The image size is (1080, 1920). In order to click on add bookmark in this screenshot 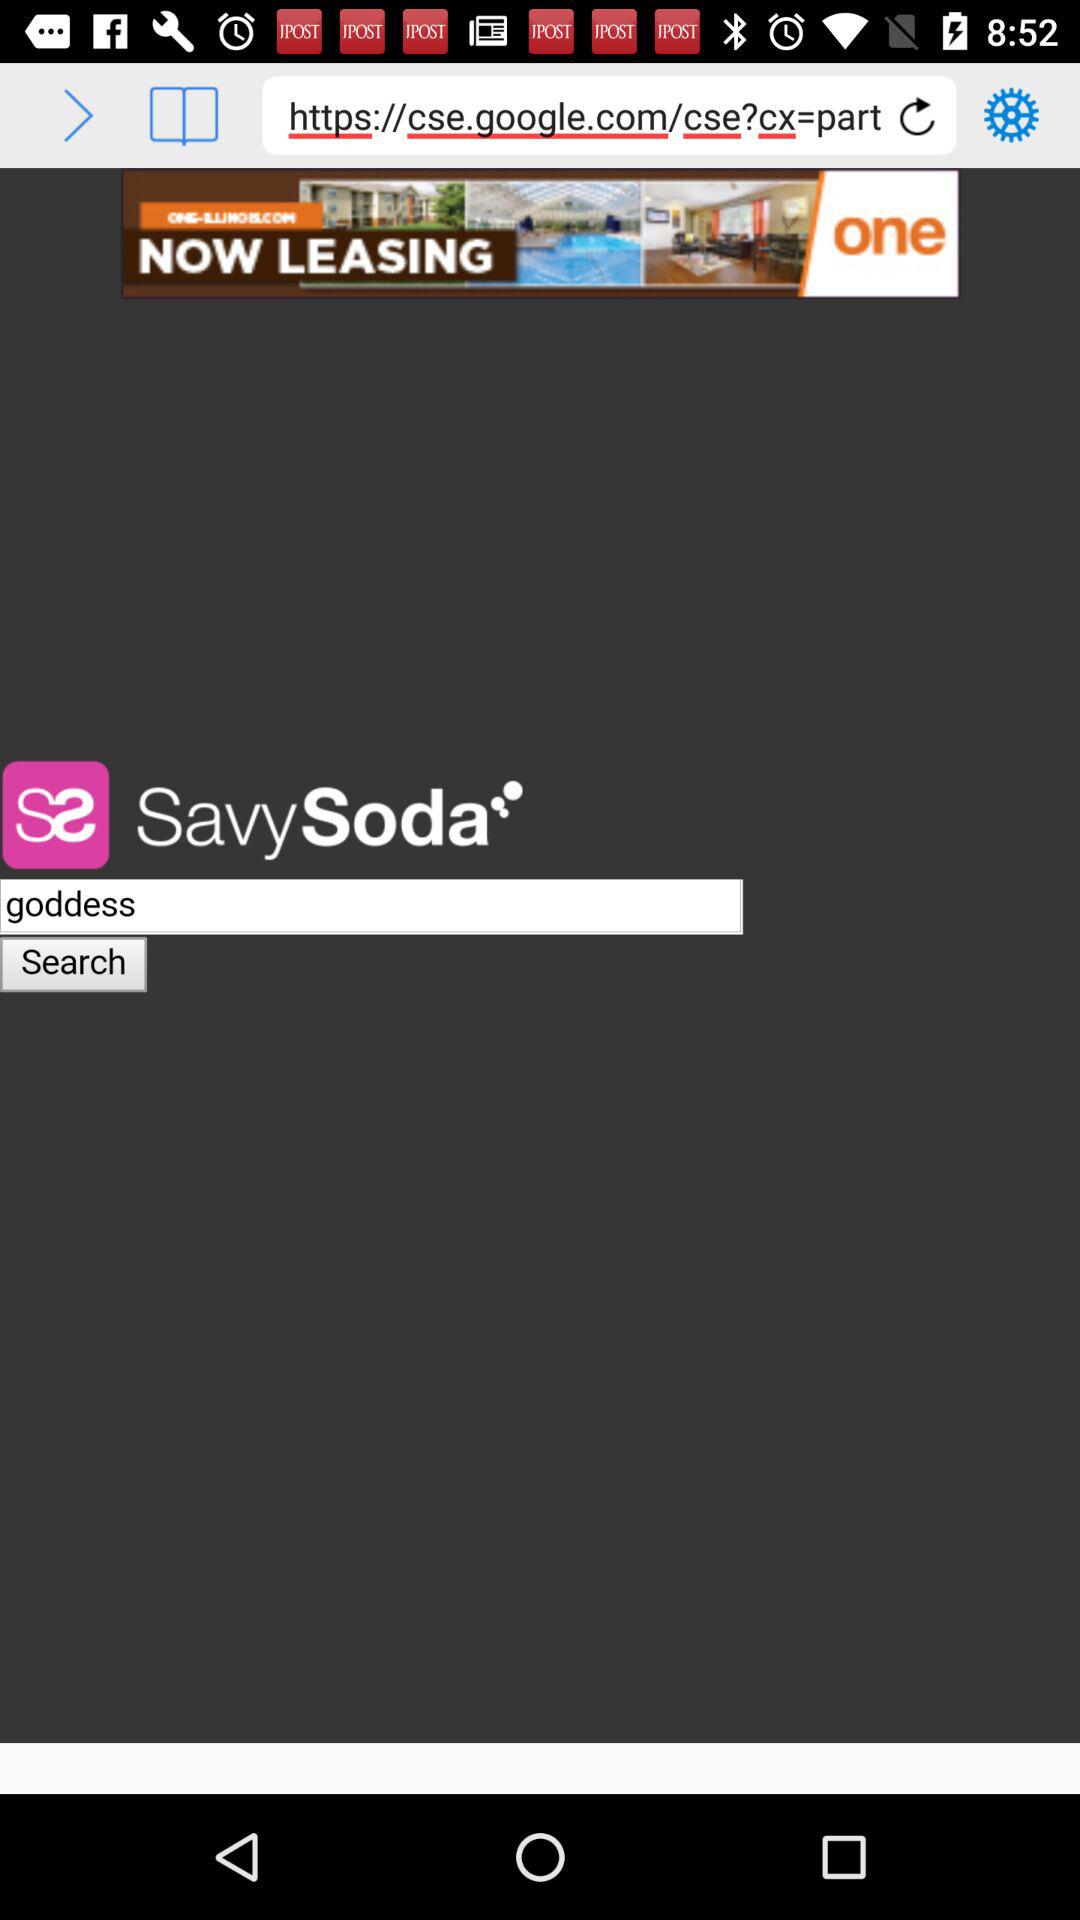, I will do `click(184, 116)`.